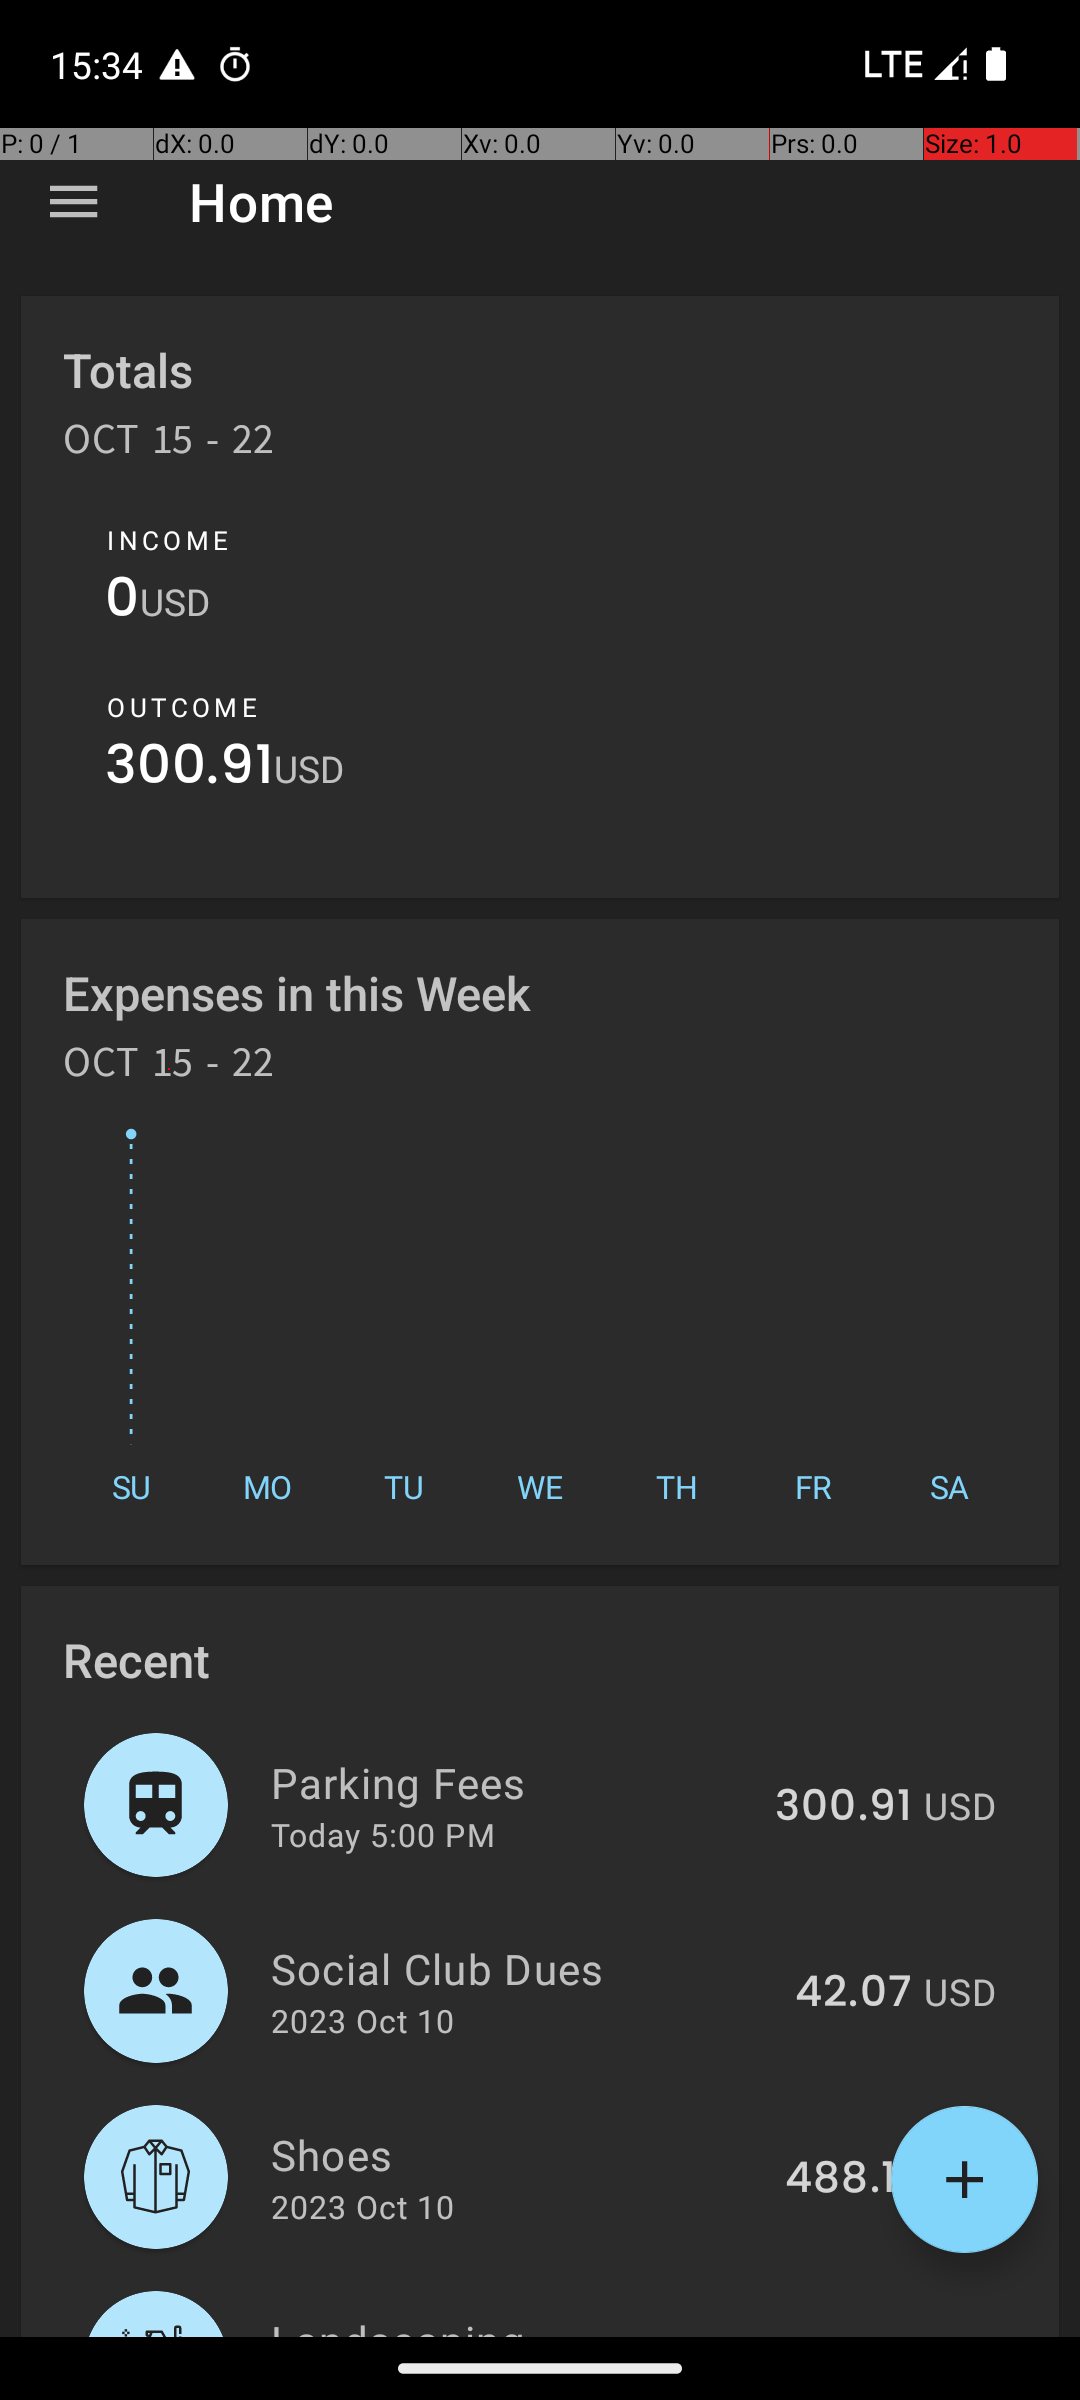 Image resolution: width=1080 pixels, height=2400 pixels. Describe the element at coordinates (190, 770) in the screenshot. I see `300.91` at that location.